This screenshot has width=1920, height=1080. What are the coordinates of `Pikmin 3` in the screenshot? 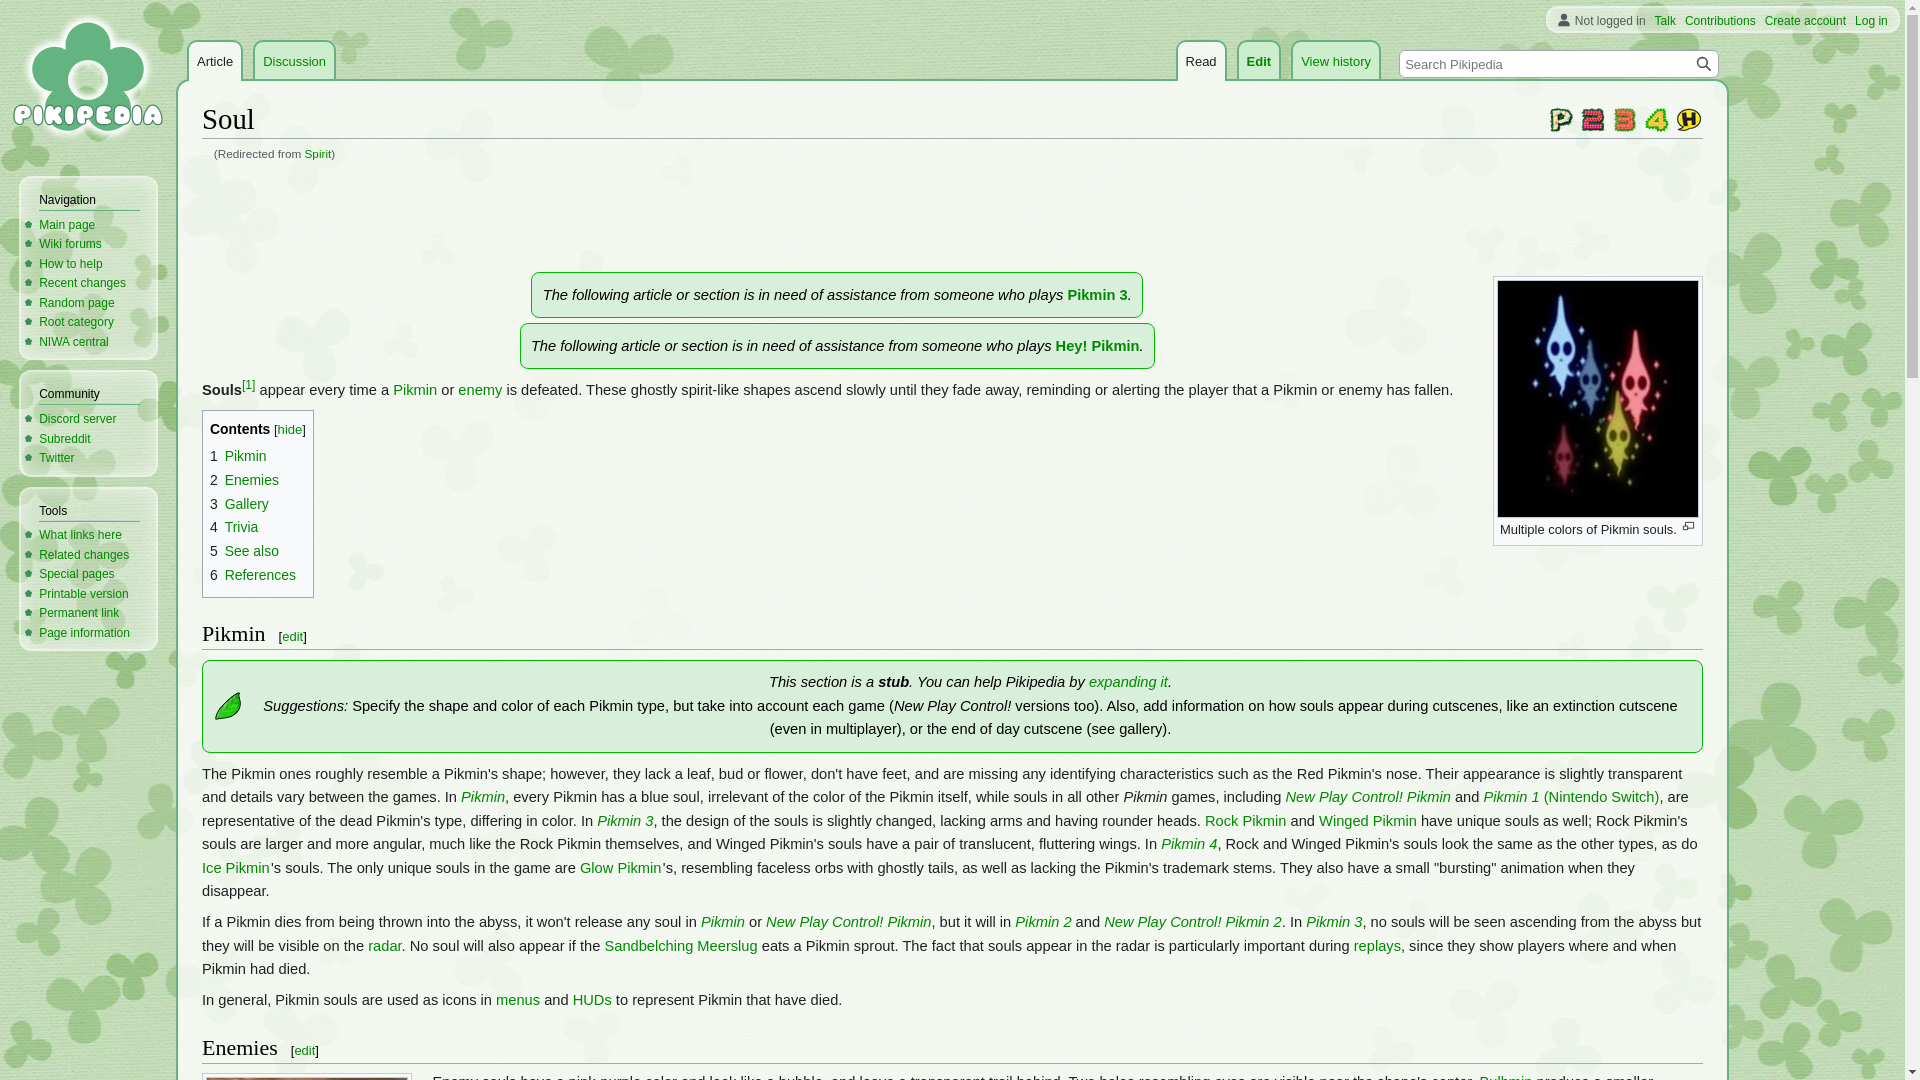 It's located at (624, 821).